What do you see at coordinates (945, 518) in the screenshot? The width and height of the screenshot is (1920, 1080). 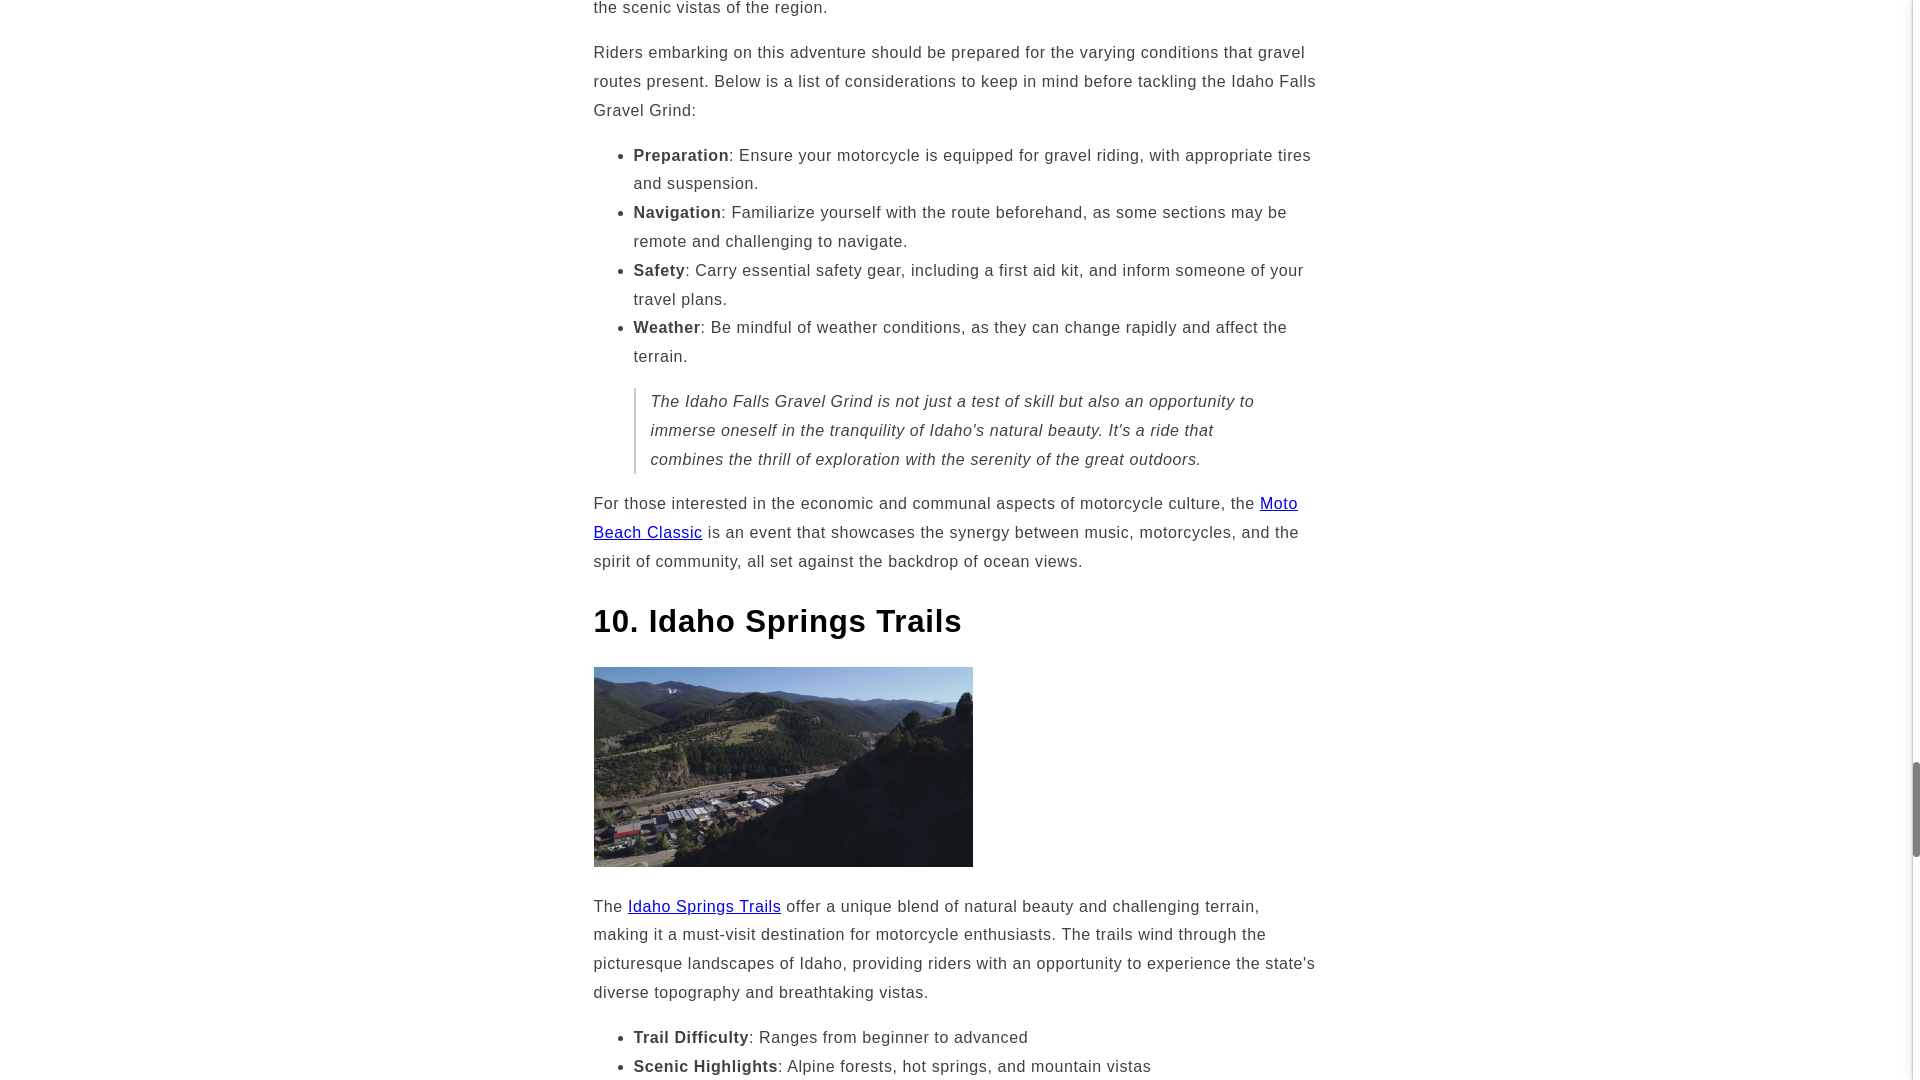 I see `Experience the Winx Wheels difference.` at bounding box center [945, 518].